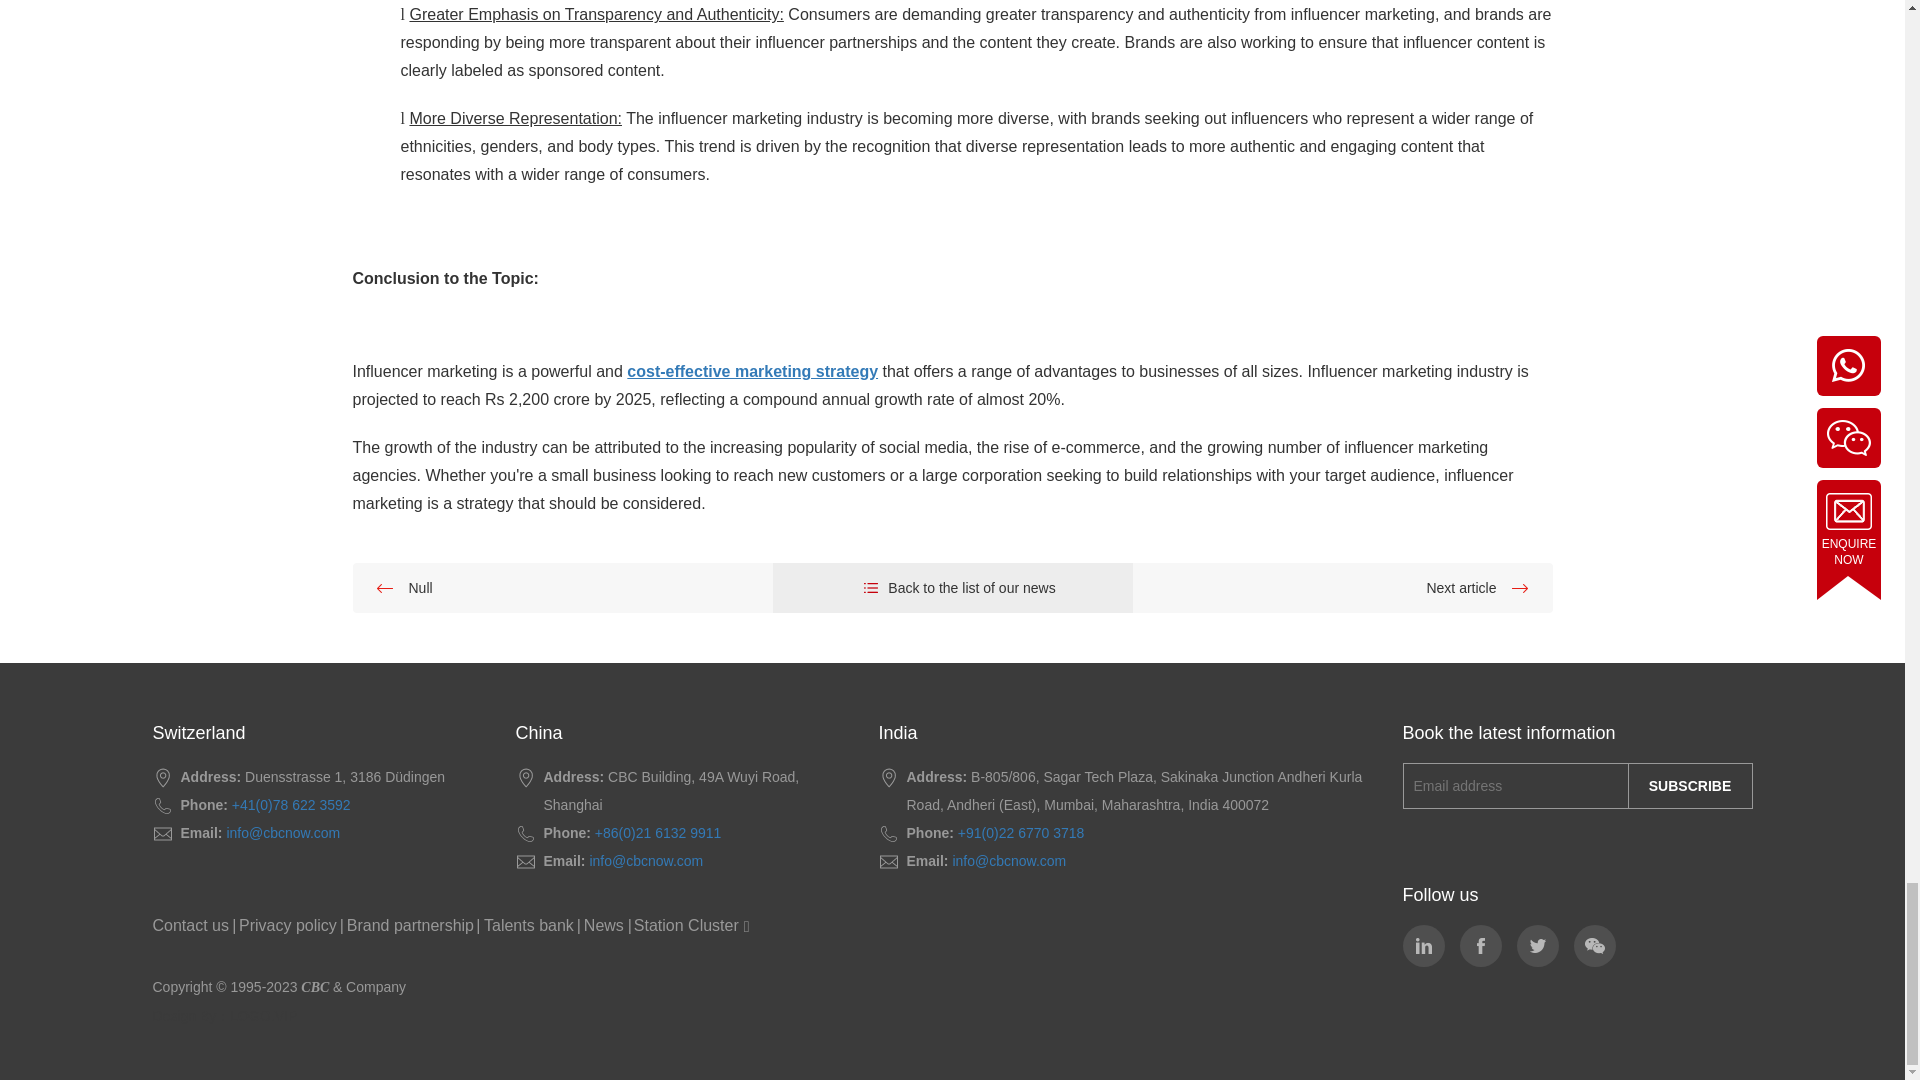 Image resolution: width=1920 pixels, height=1080 pixels. What do you see at coordinates (1342, 588) in the screenshot?
I see `Next article` at bounding box center [1342, 588].